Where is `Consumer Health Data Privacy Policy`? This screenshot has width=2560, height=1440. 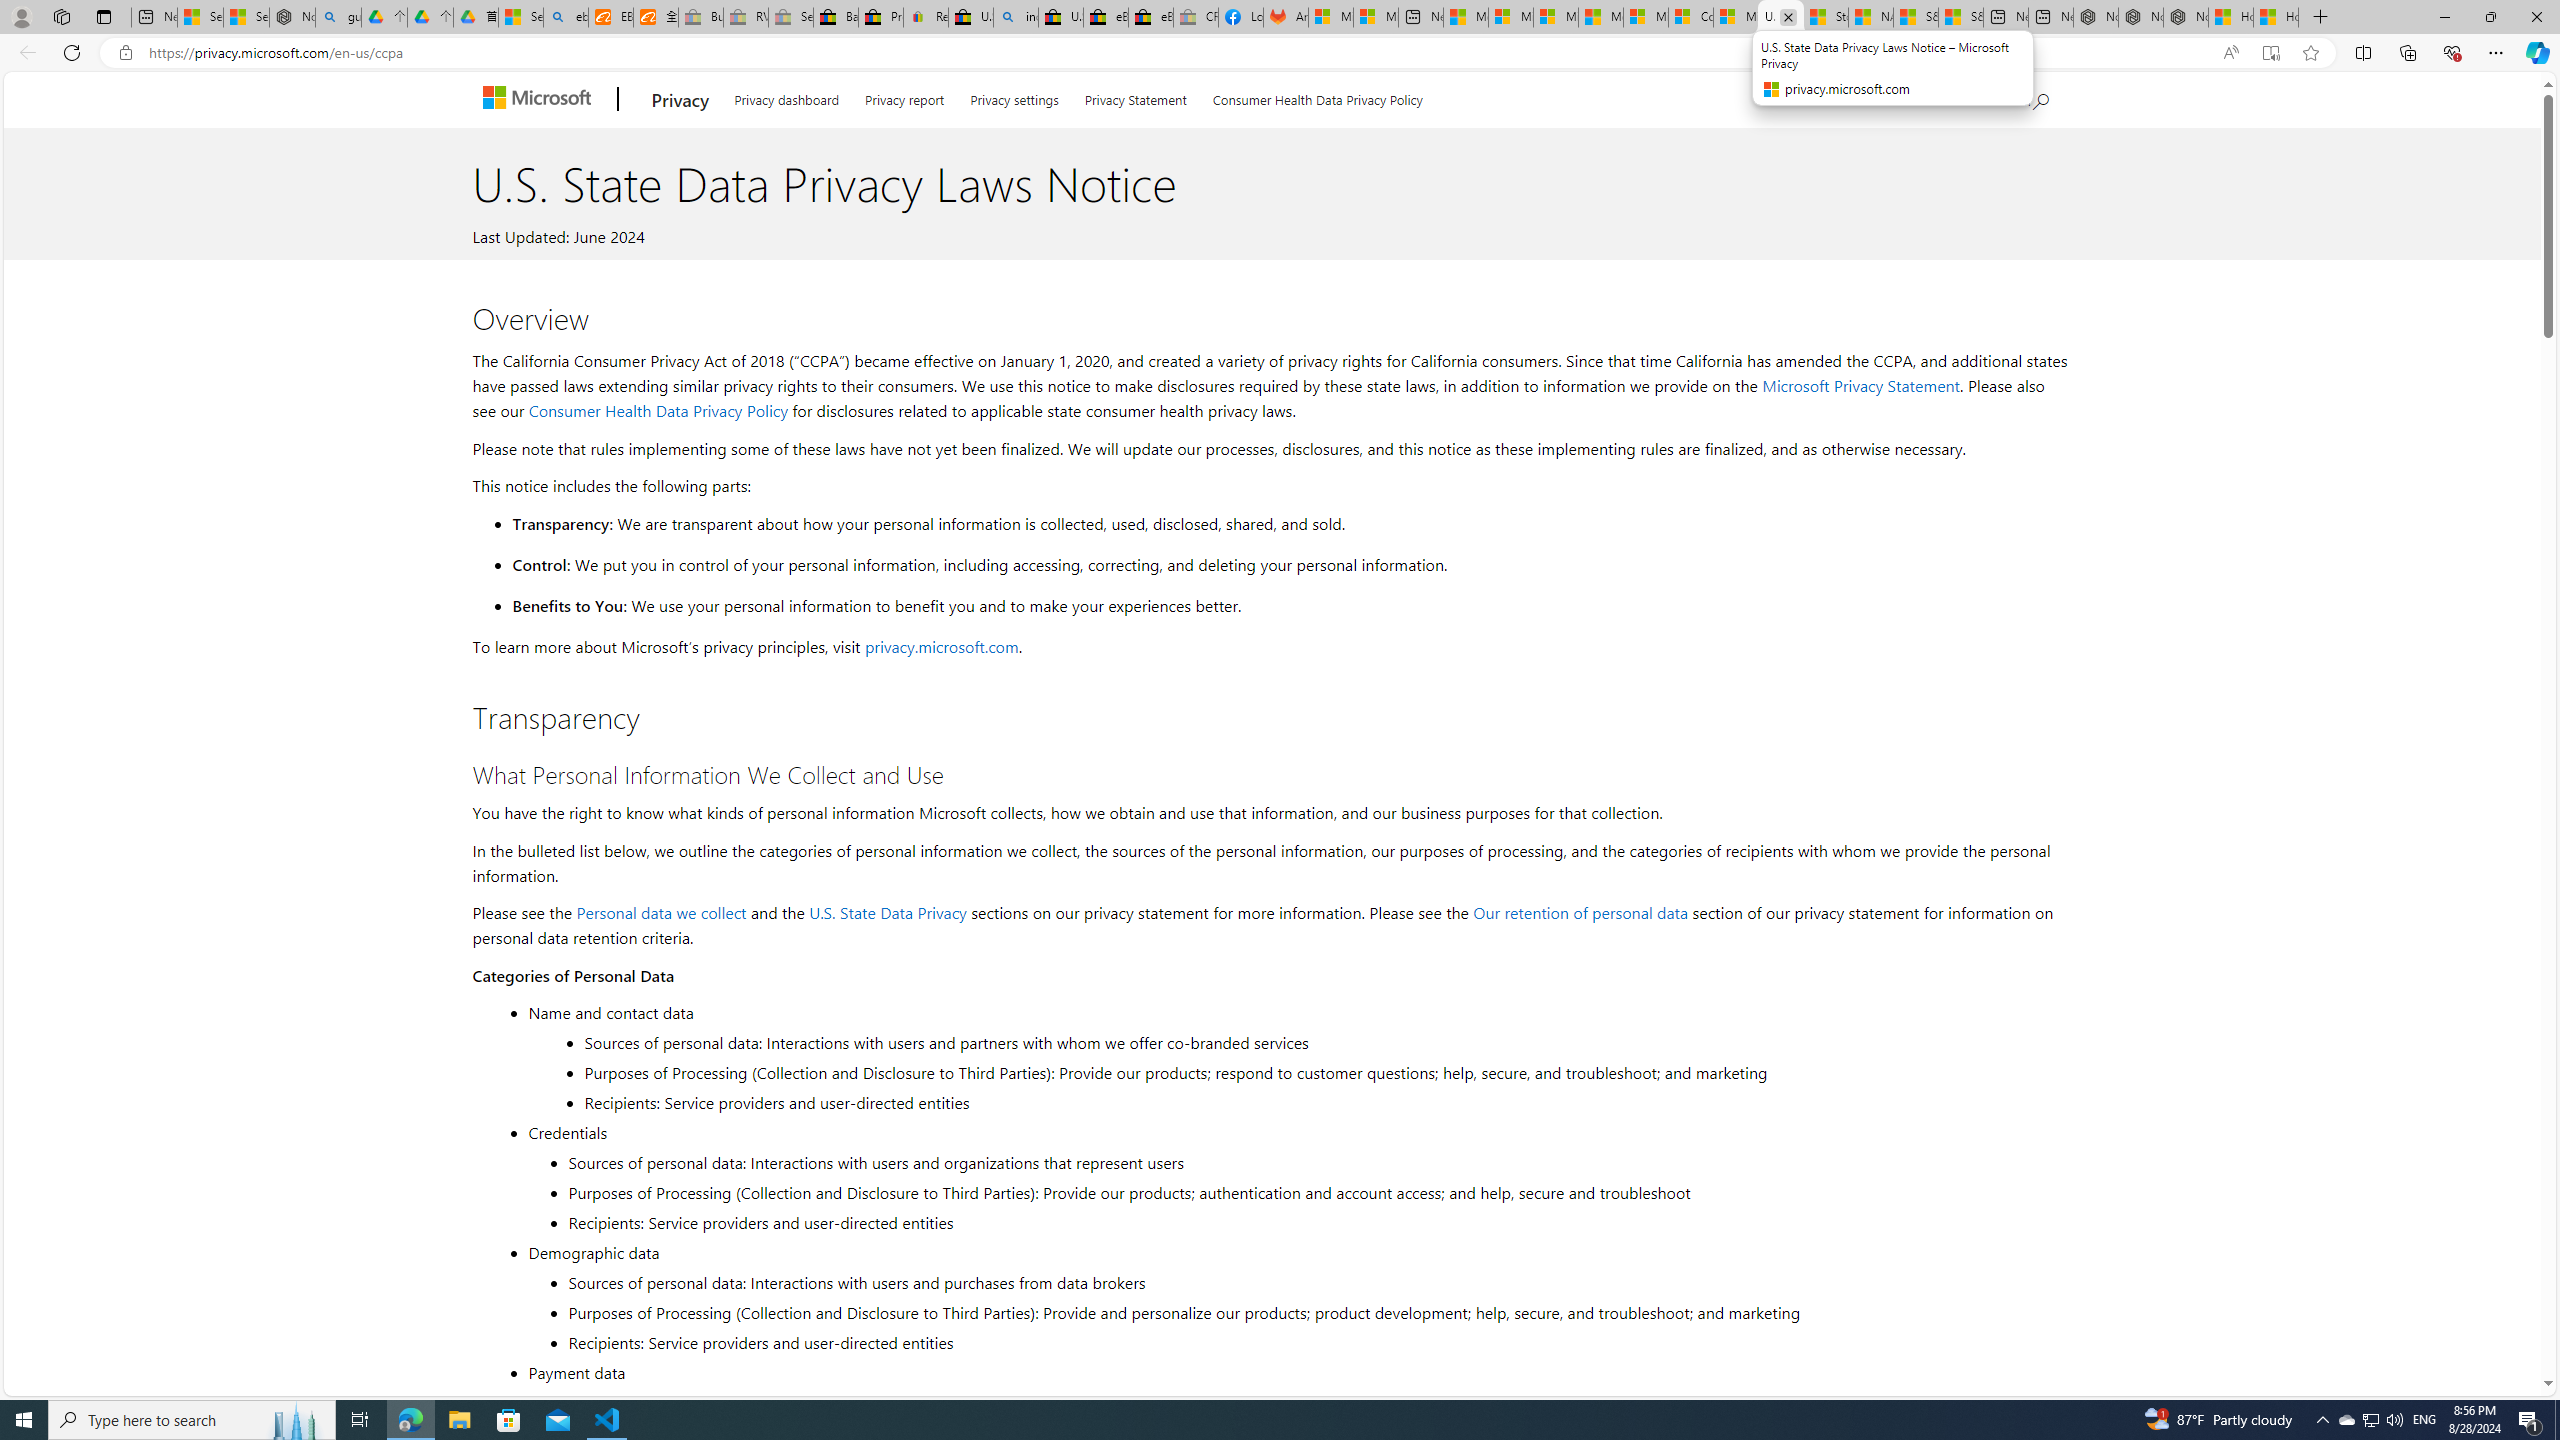 Consumer Health Data Privacy Policy is located at coordinates (1690, 17).